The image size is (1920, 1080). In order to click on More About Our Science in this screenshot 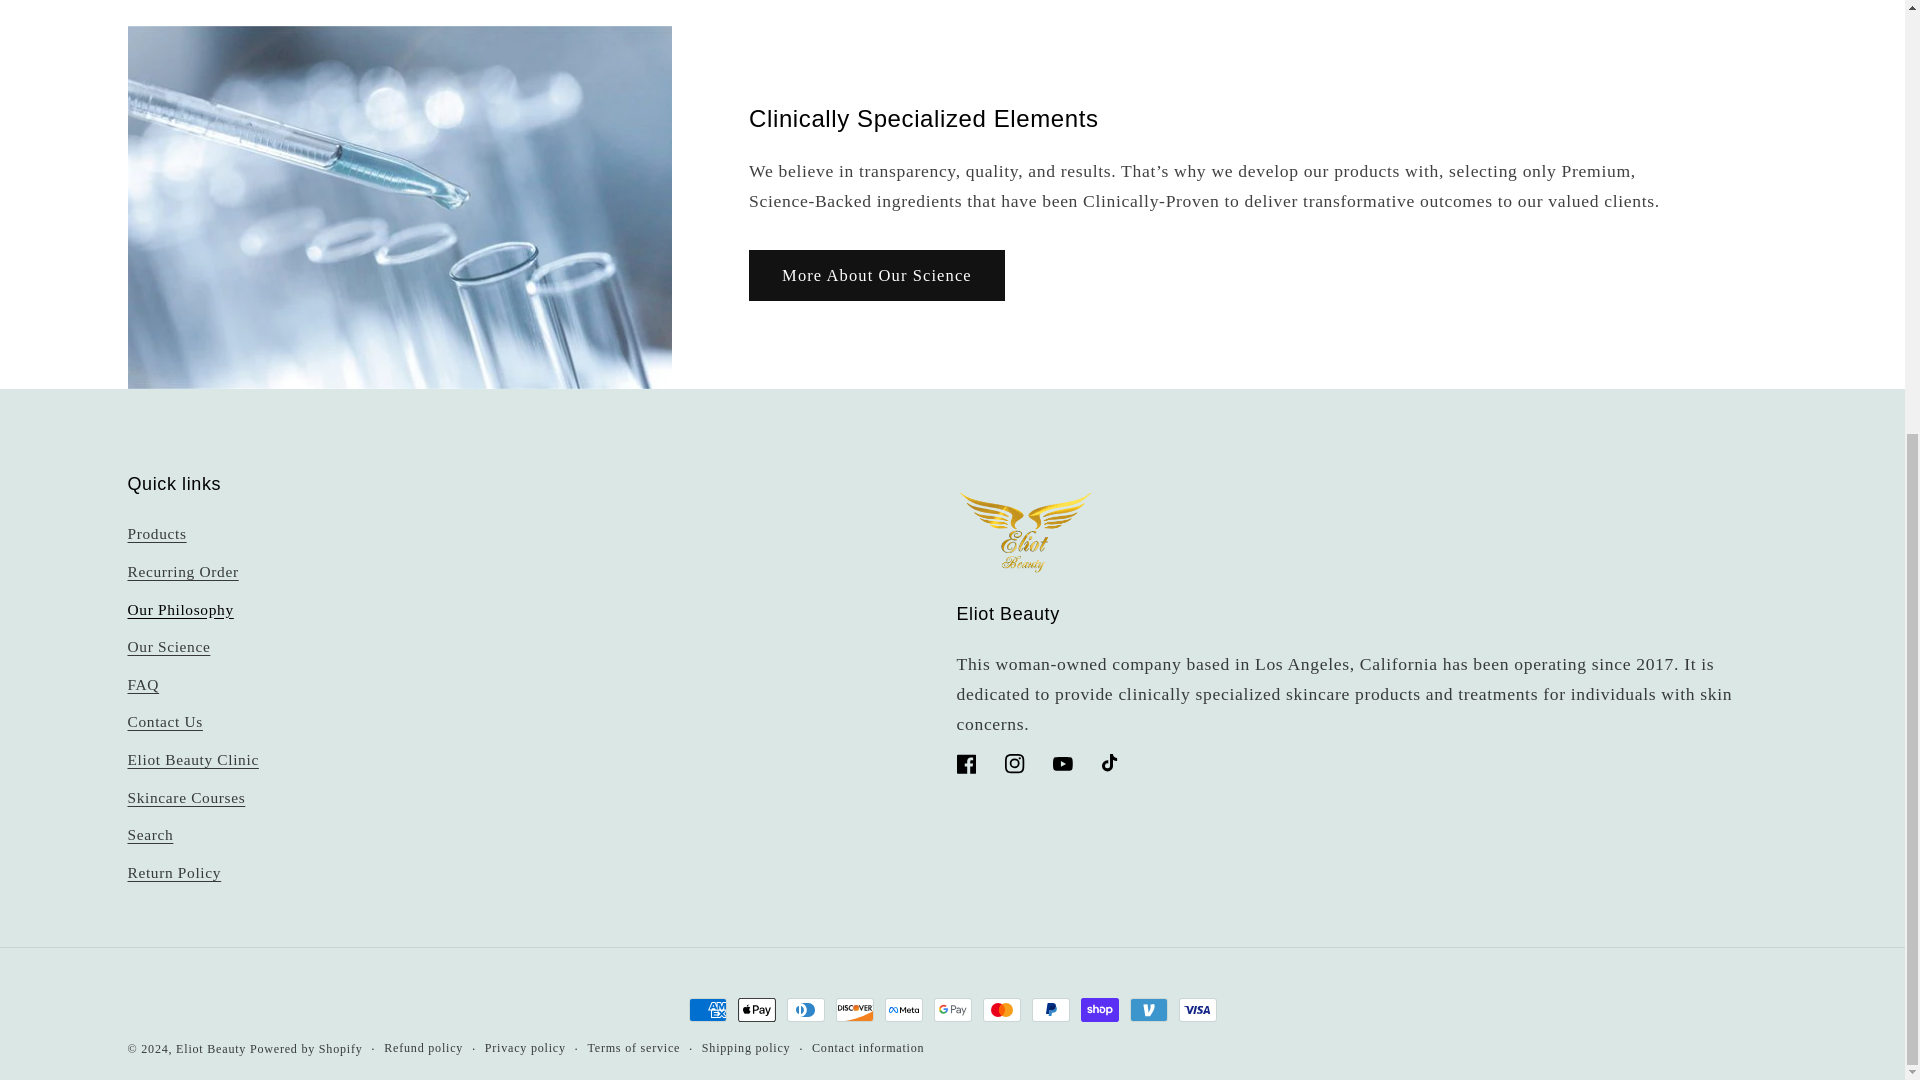, I will do `click(876, 276)`.